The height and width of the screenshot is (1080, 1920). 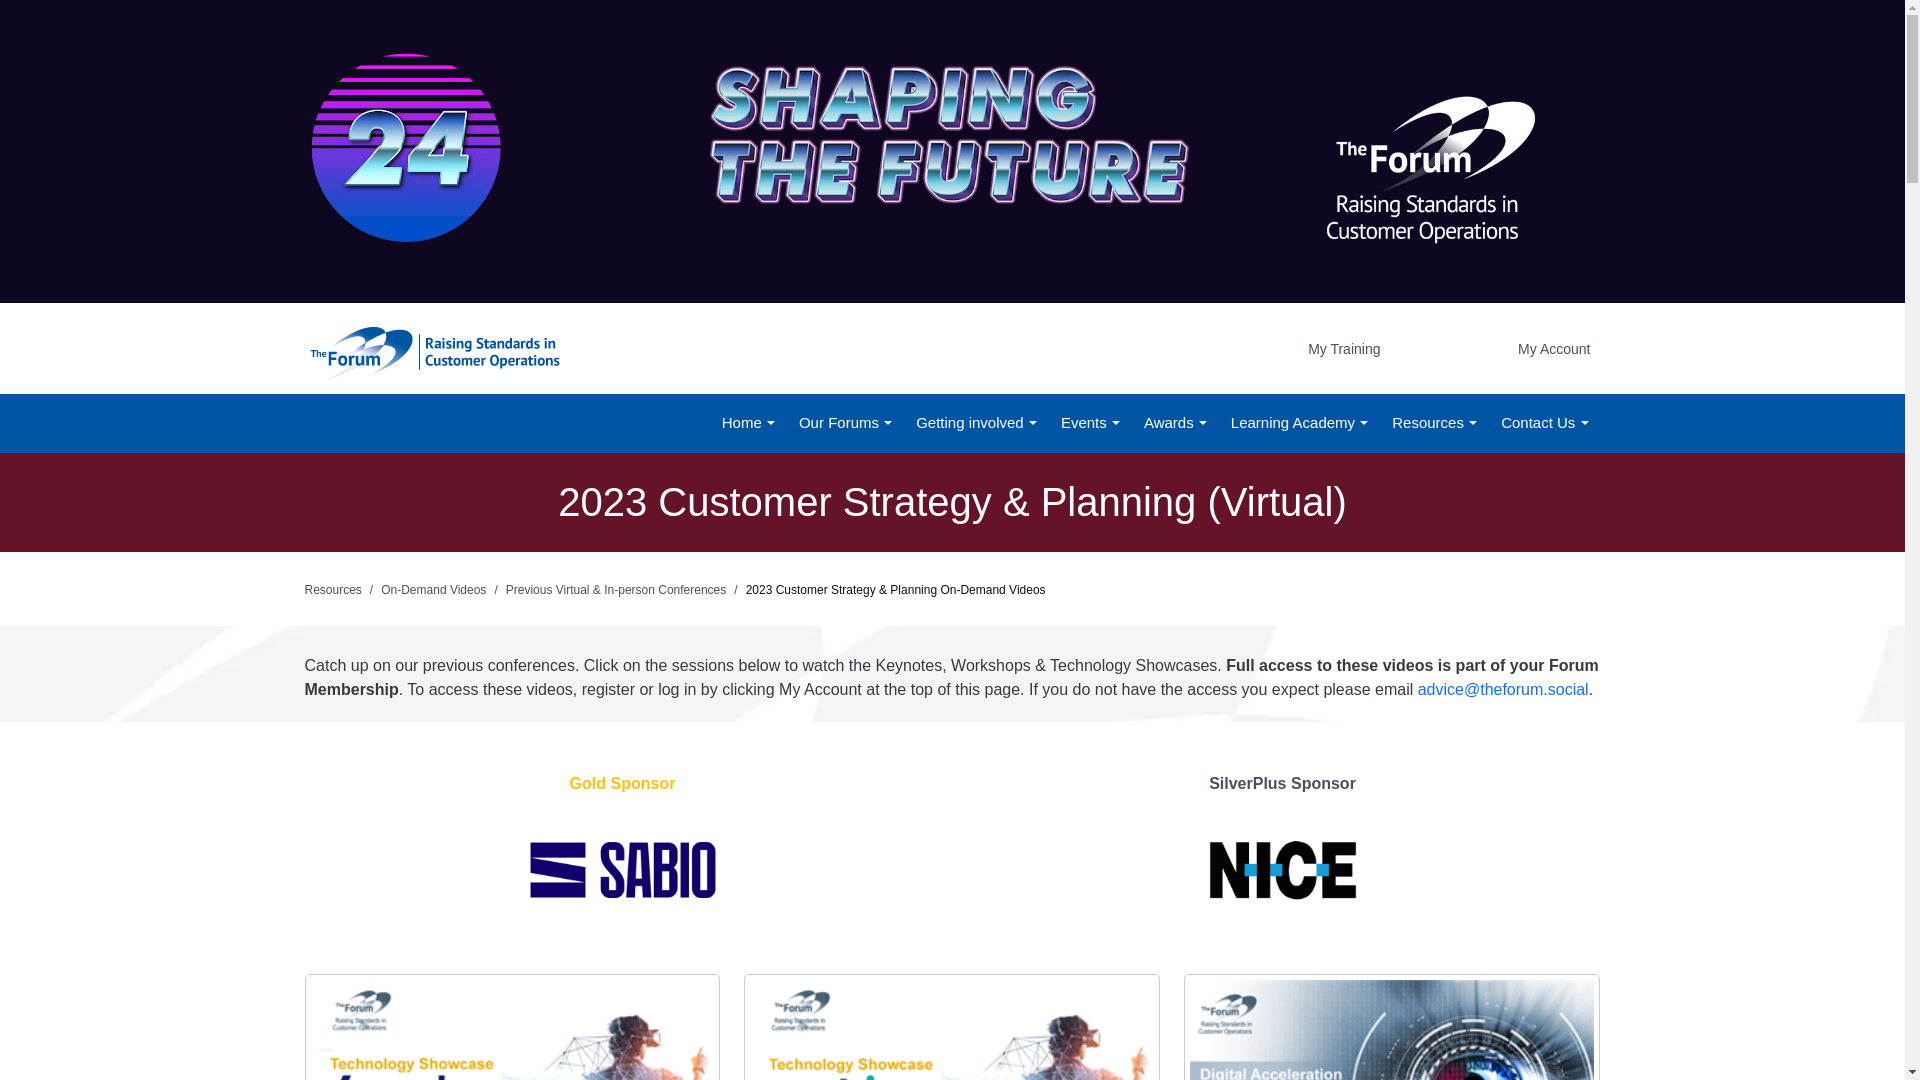 What do you see at coordinates (432, 351) in the screenshot?
I see `theforum.social` at bounding box center [432, 351].